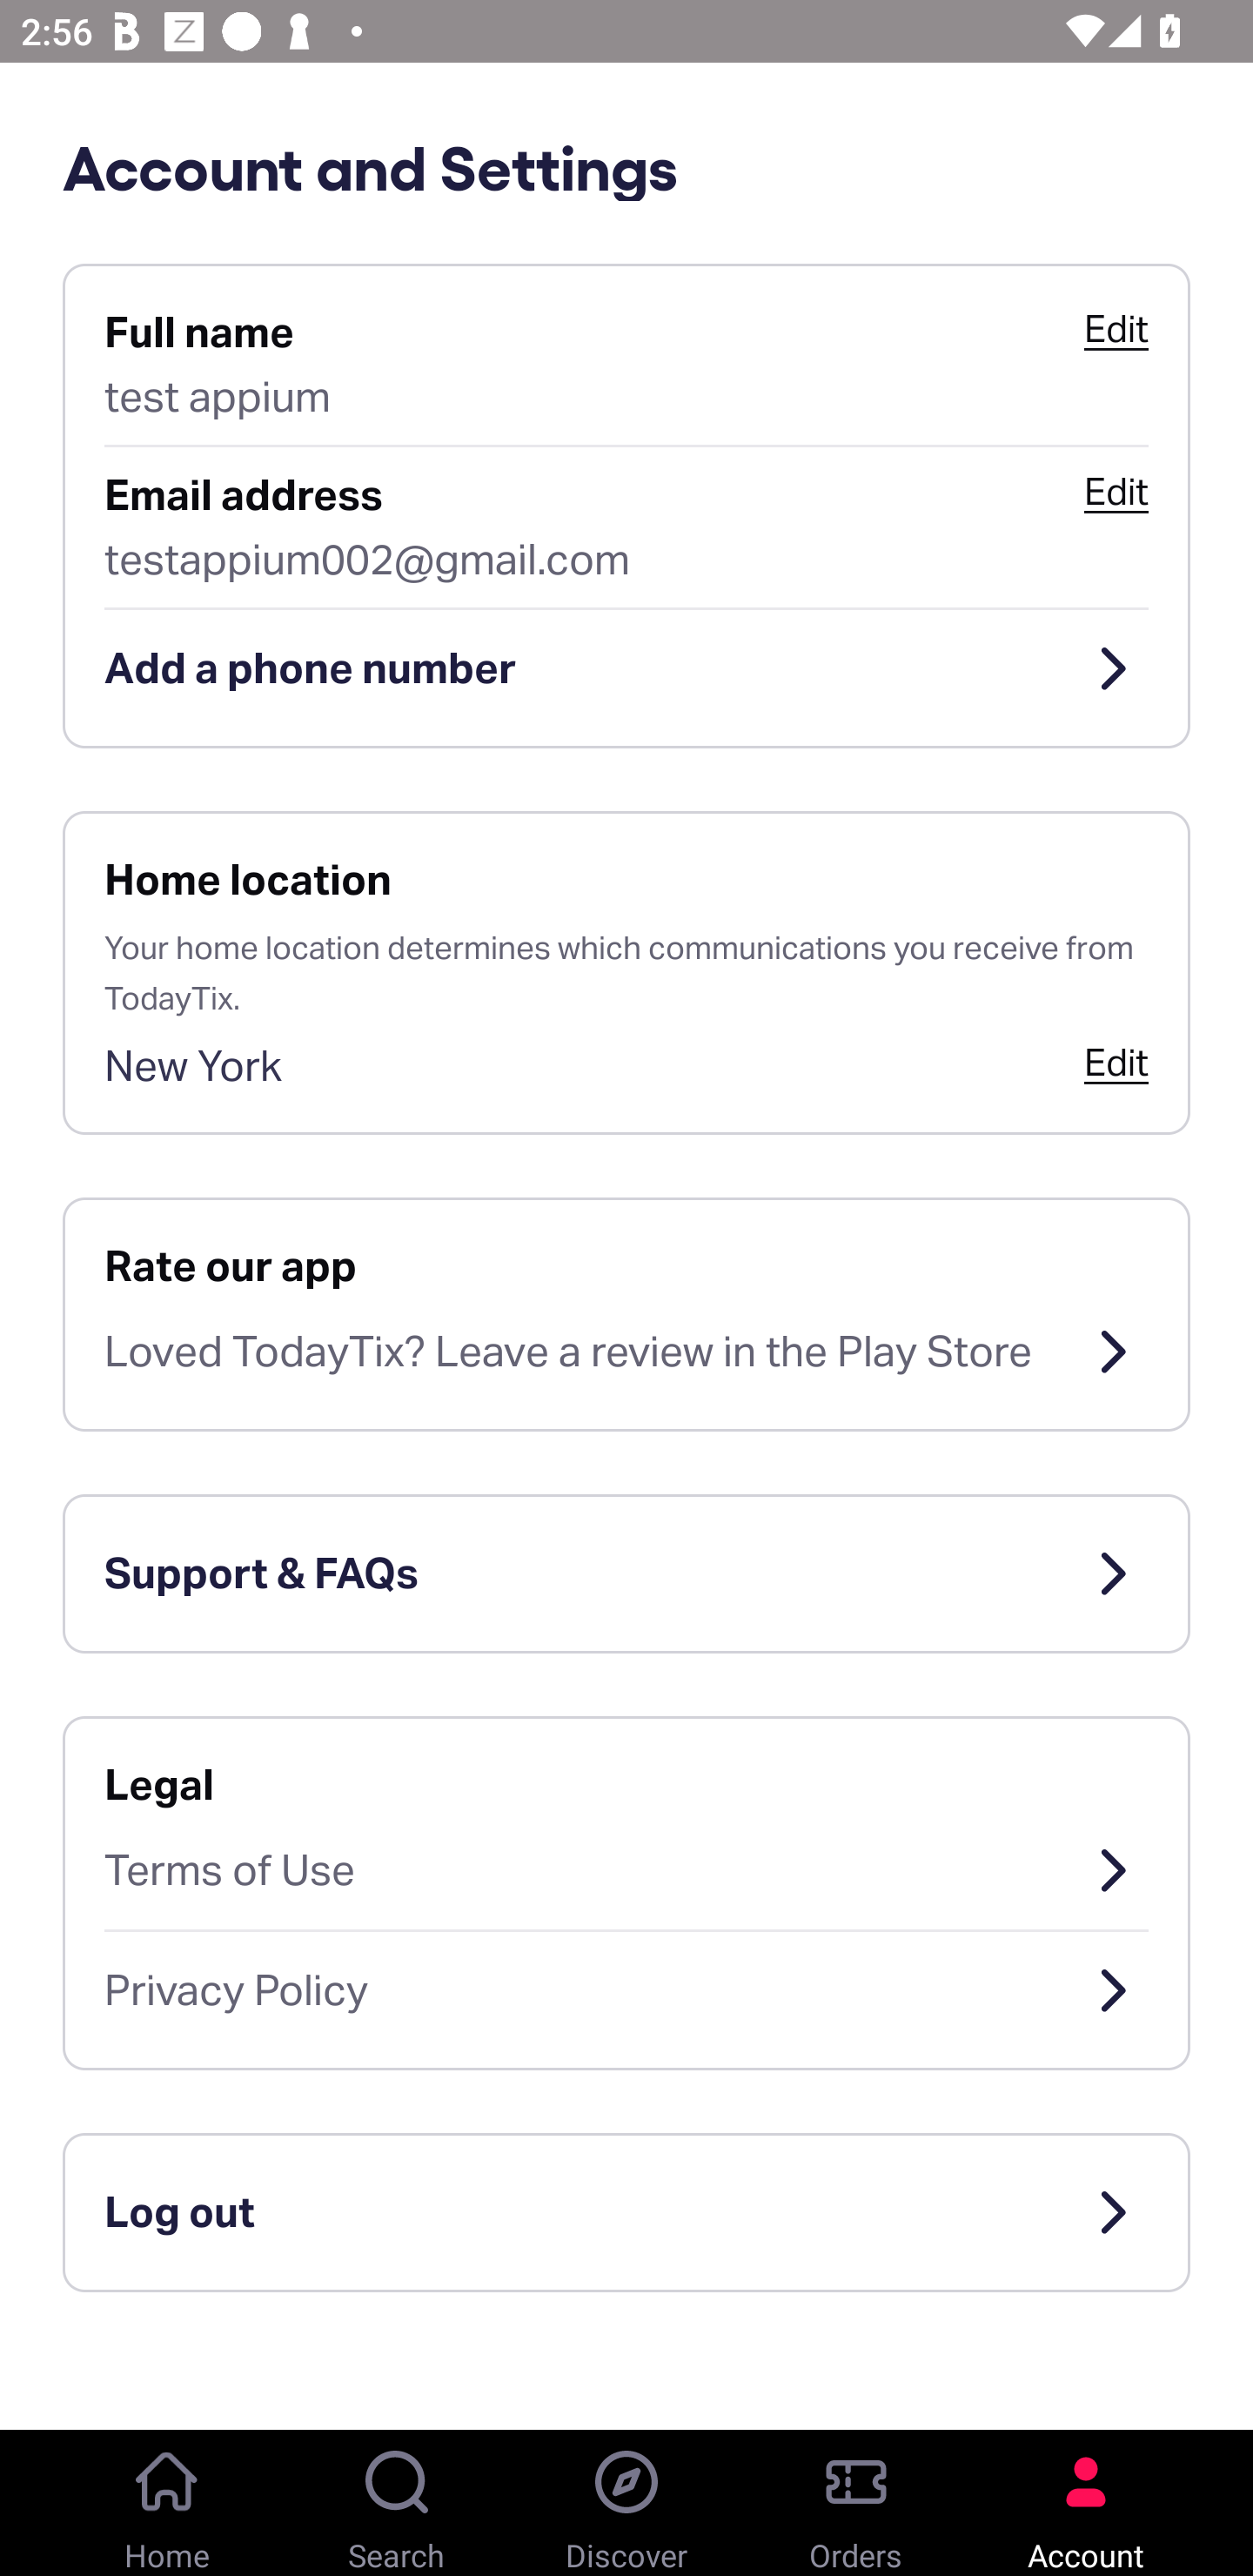 This screenshot has width=1253, height=2576. What do you see at coordinates (626, 2503) in the screenshot?
I see `Discover` at bounding box center [626, 2503].